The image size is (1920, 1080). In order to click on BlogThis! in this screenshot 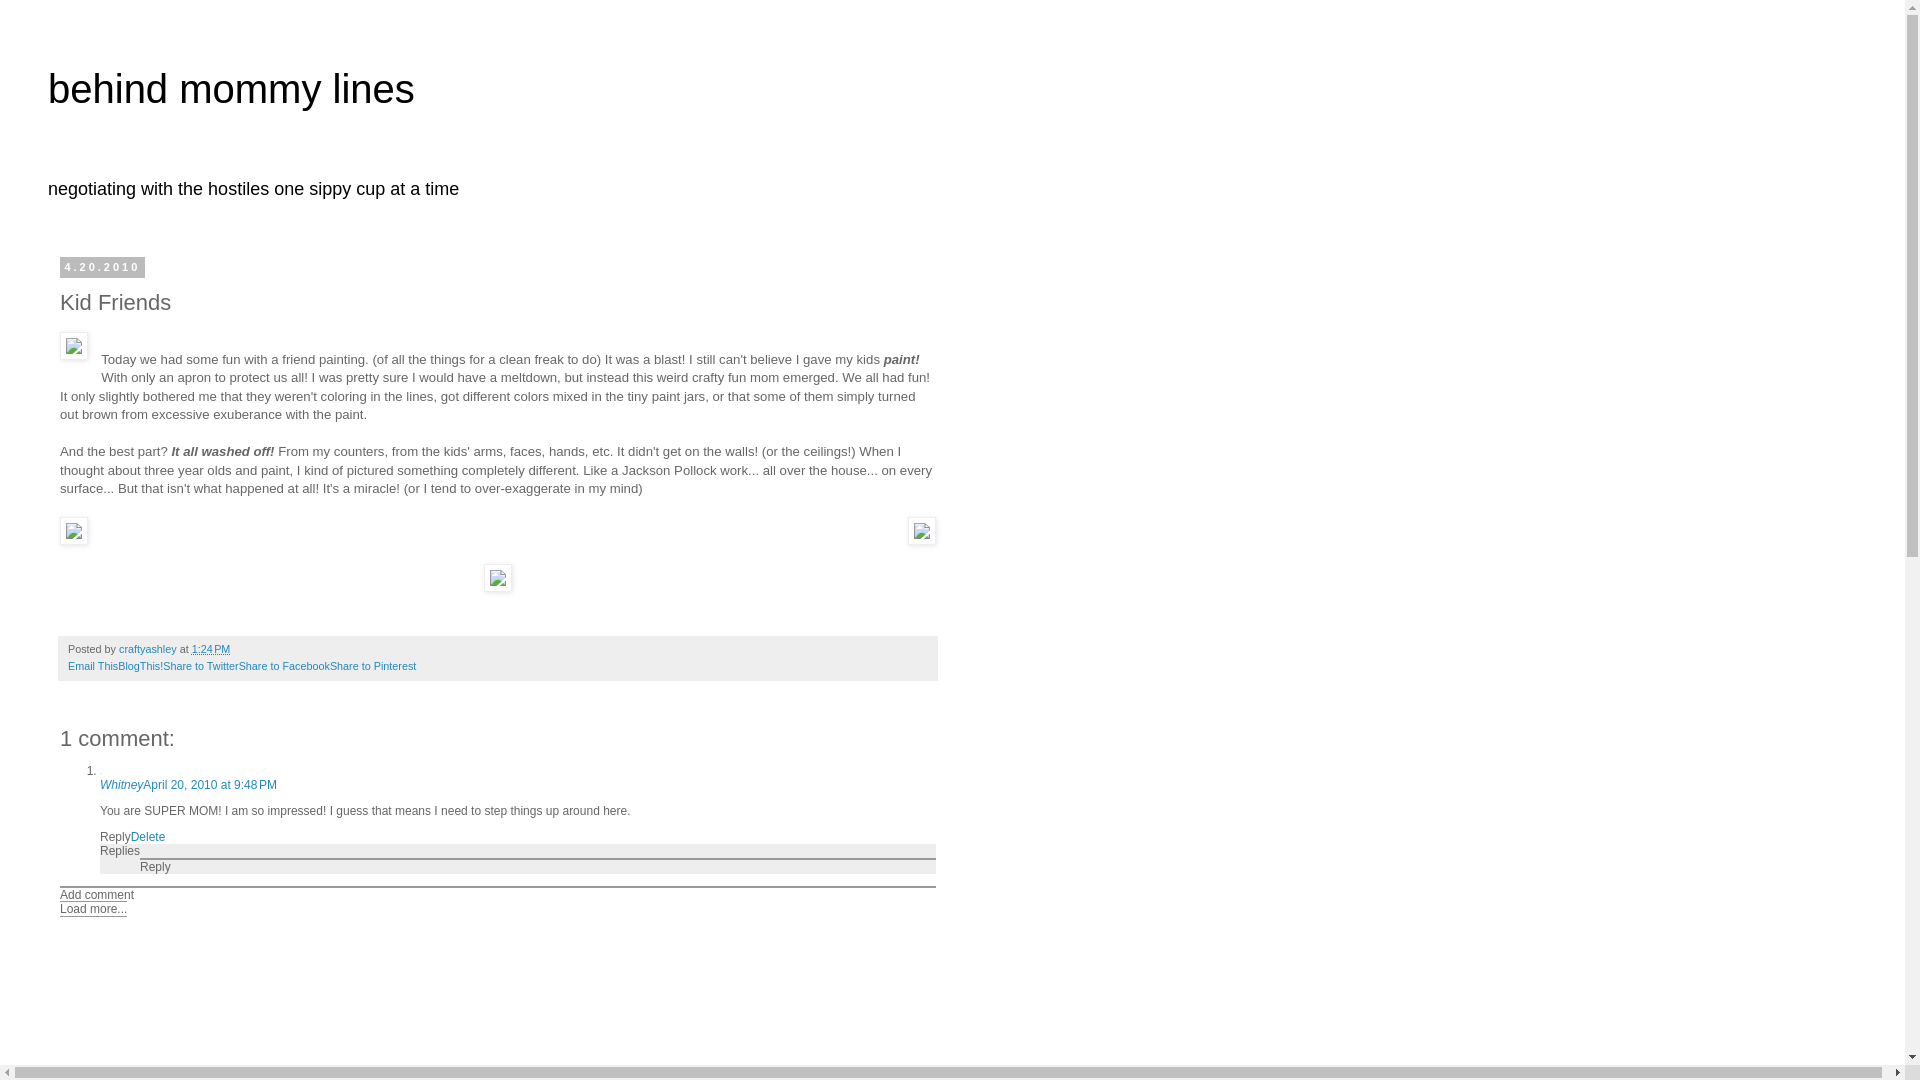, I will do `click(140, 665)`.